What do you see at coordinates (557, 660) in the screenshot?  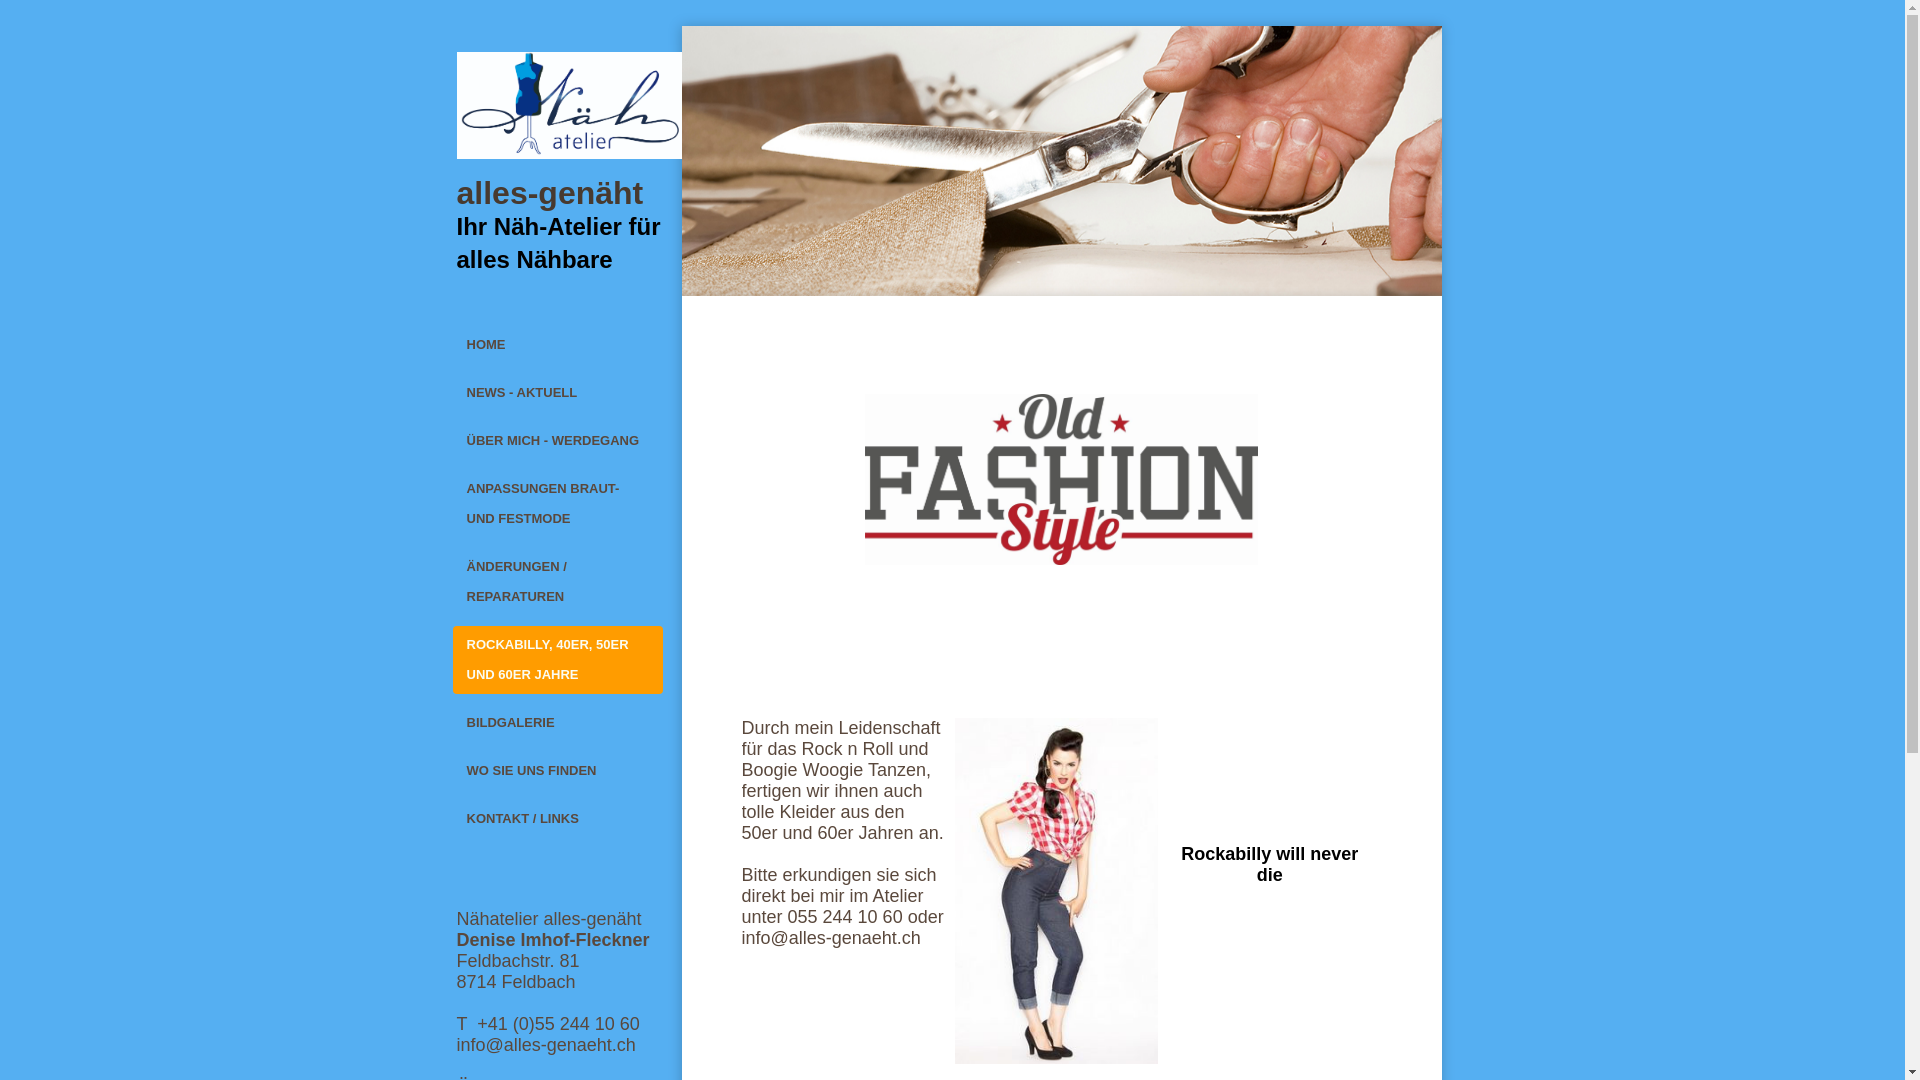 I see `ROCKABILLY, 40ER, 50ER UND 60ER JAHRE` at bounding box center [557, 660].